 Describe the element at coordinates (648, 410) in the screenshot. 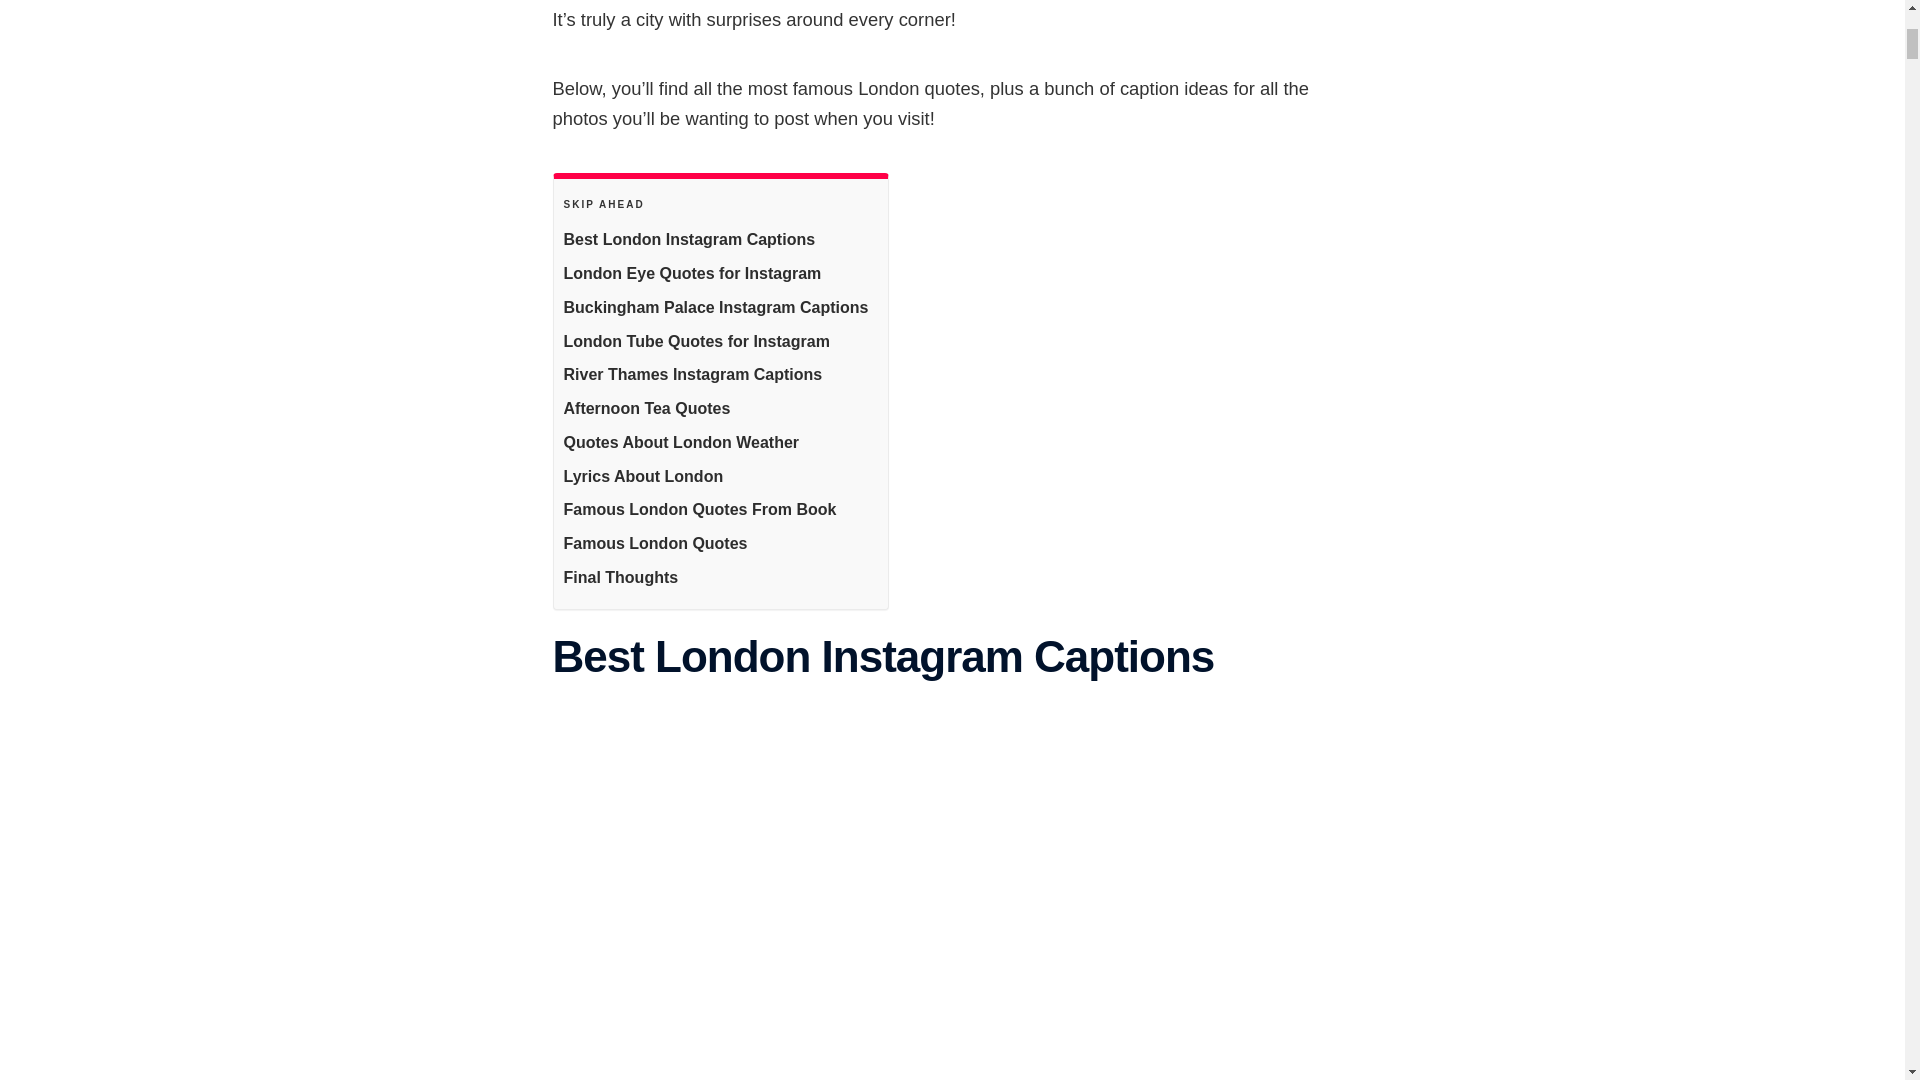

I see `Afternoon Tea Quotes` at that location.